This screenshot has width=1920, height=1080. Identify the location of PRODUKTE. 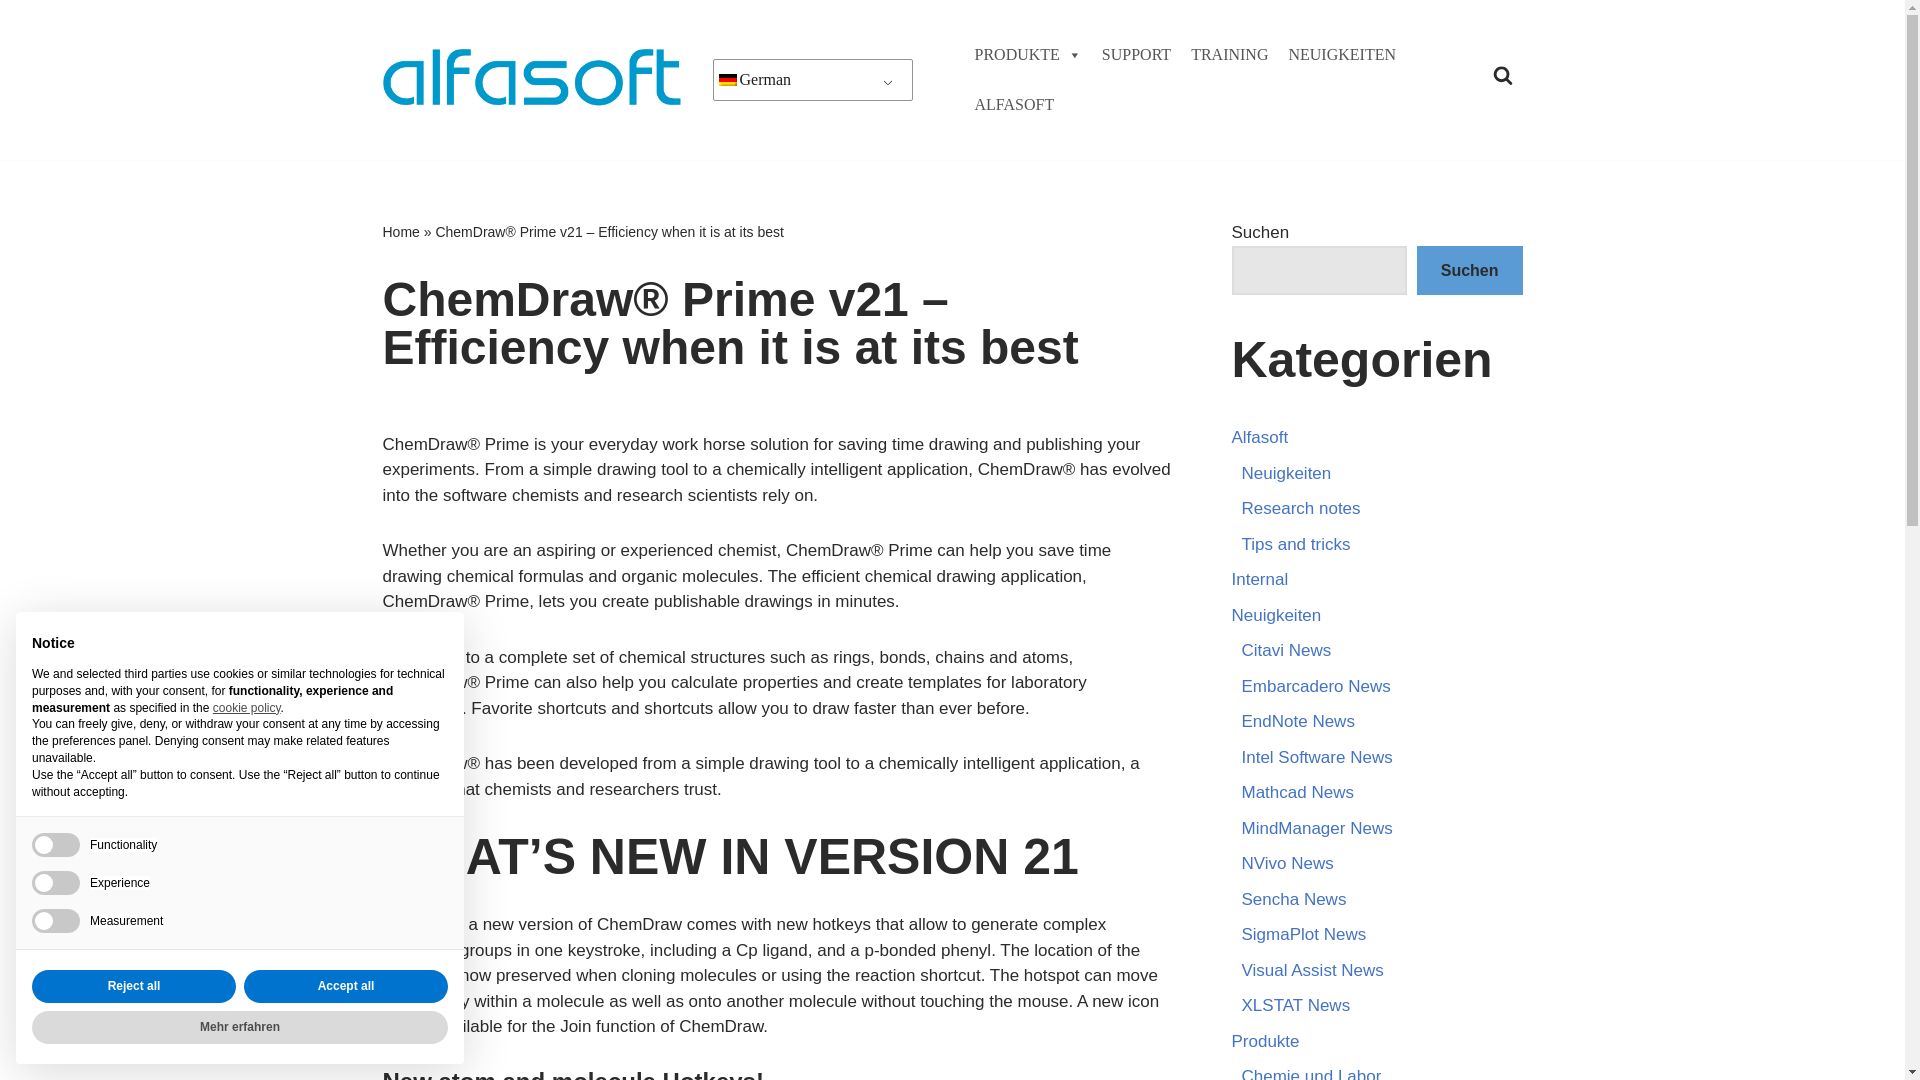
(1026, 54).